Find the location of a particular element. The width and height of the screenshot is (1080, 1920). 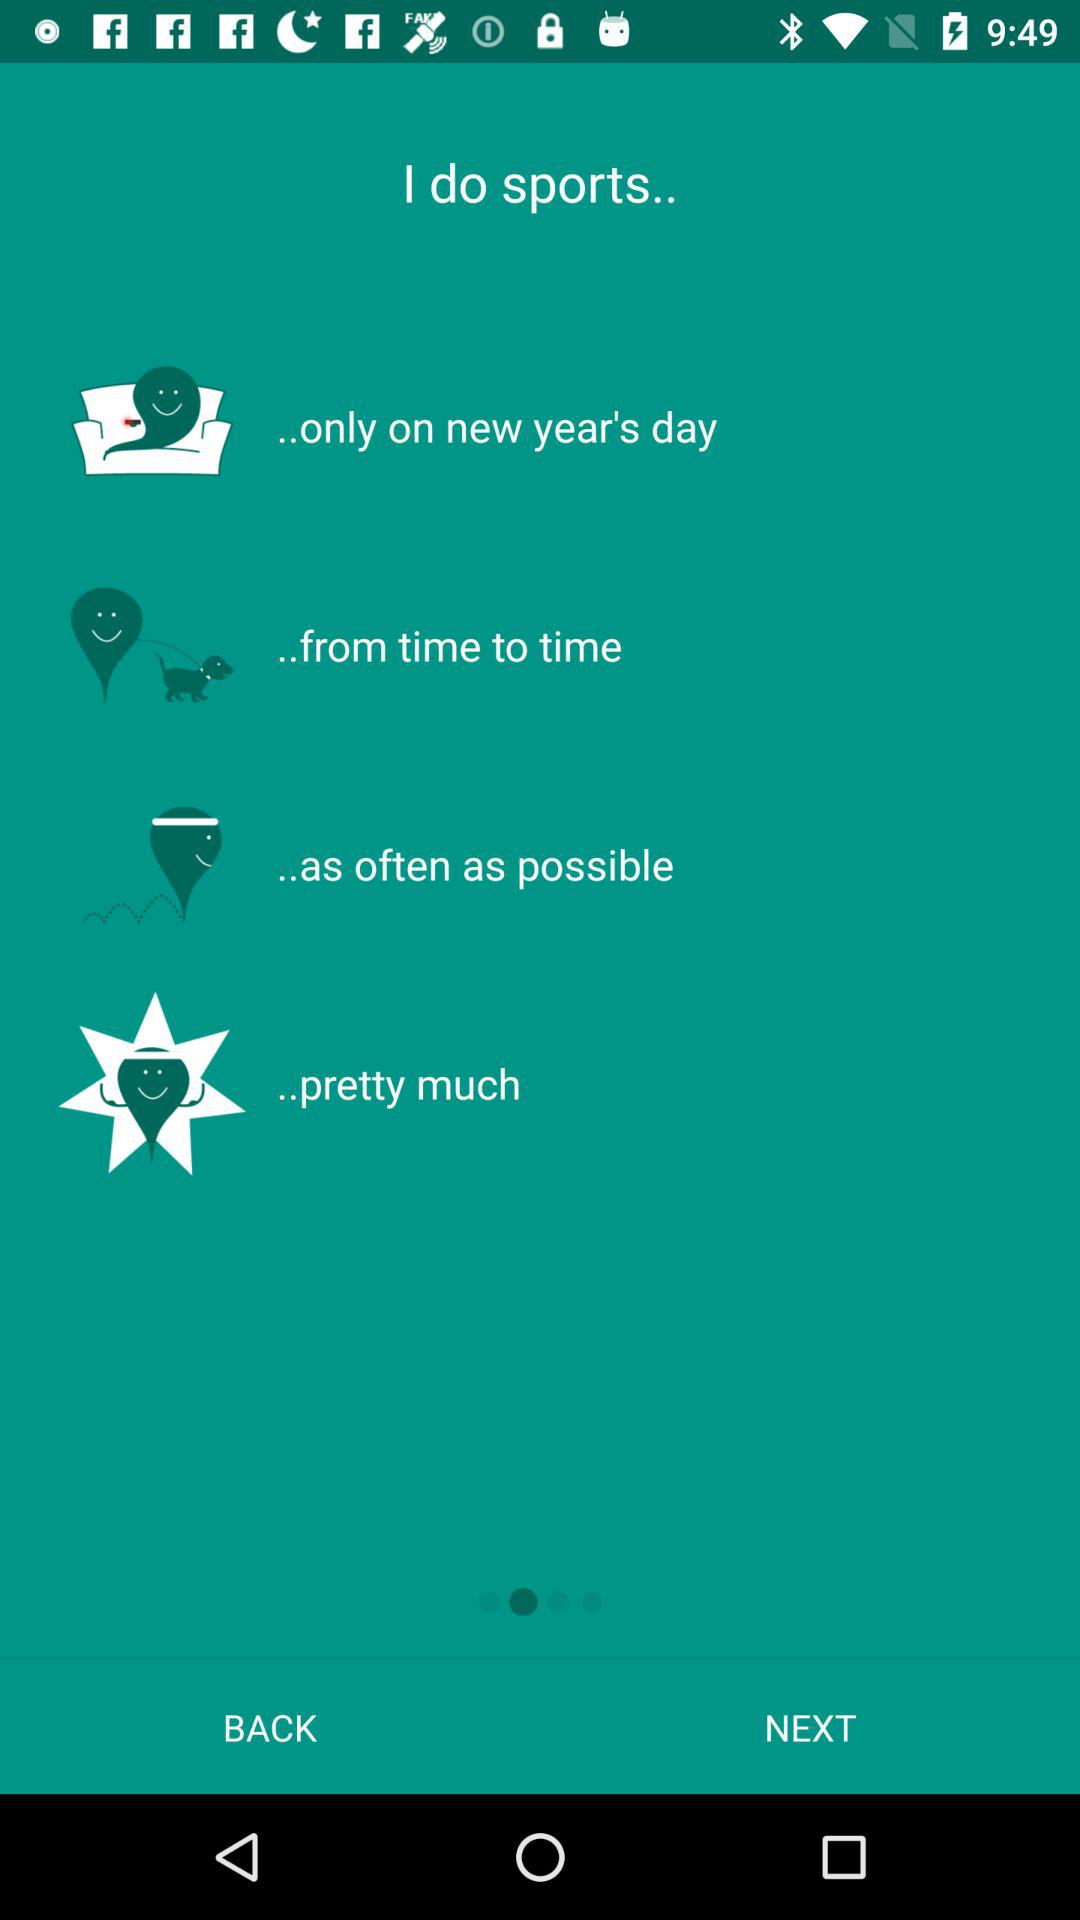

press app to the right of the back is located at coordinates (810, 1726).